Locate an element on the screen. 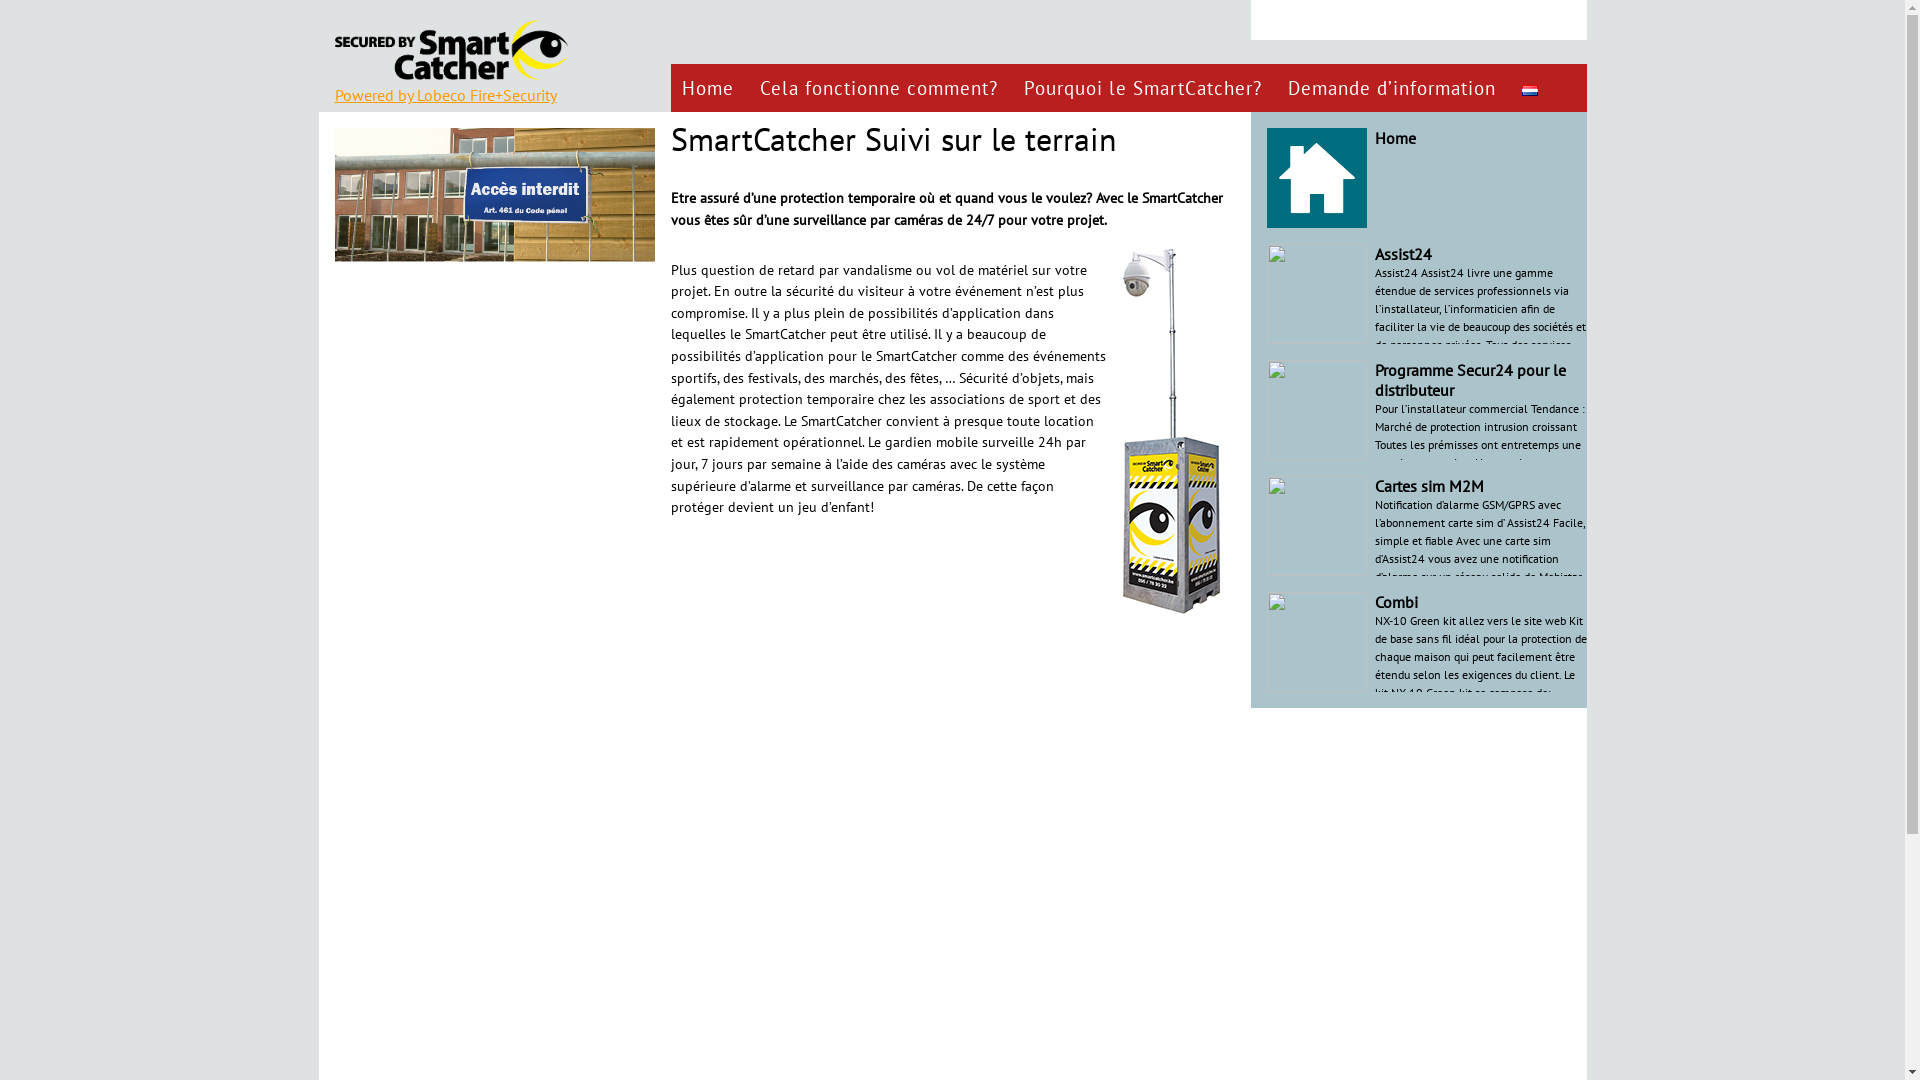 This screenshot has width=1920, height=1080. Combi is located at coordinates (1396, 602).